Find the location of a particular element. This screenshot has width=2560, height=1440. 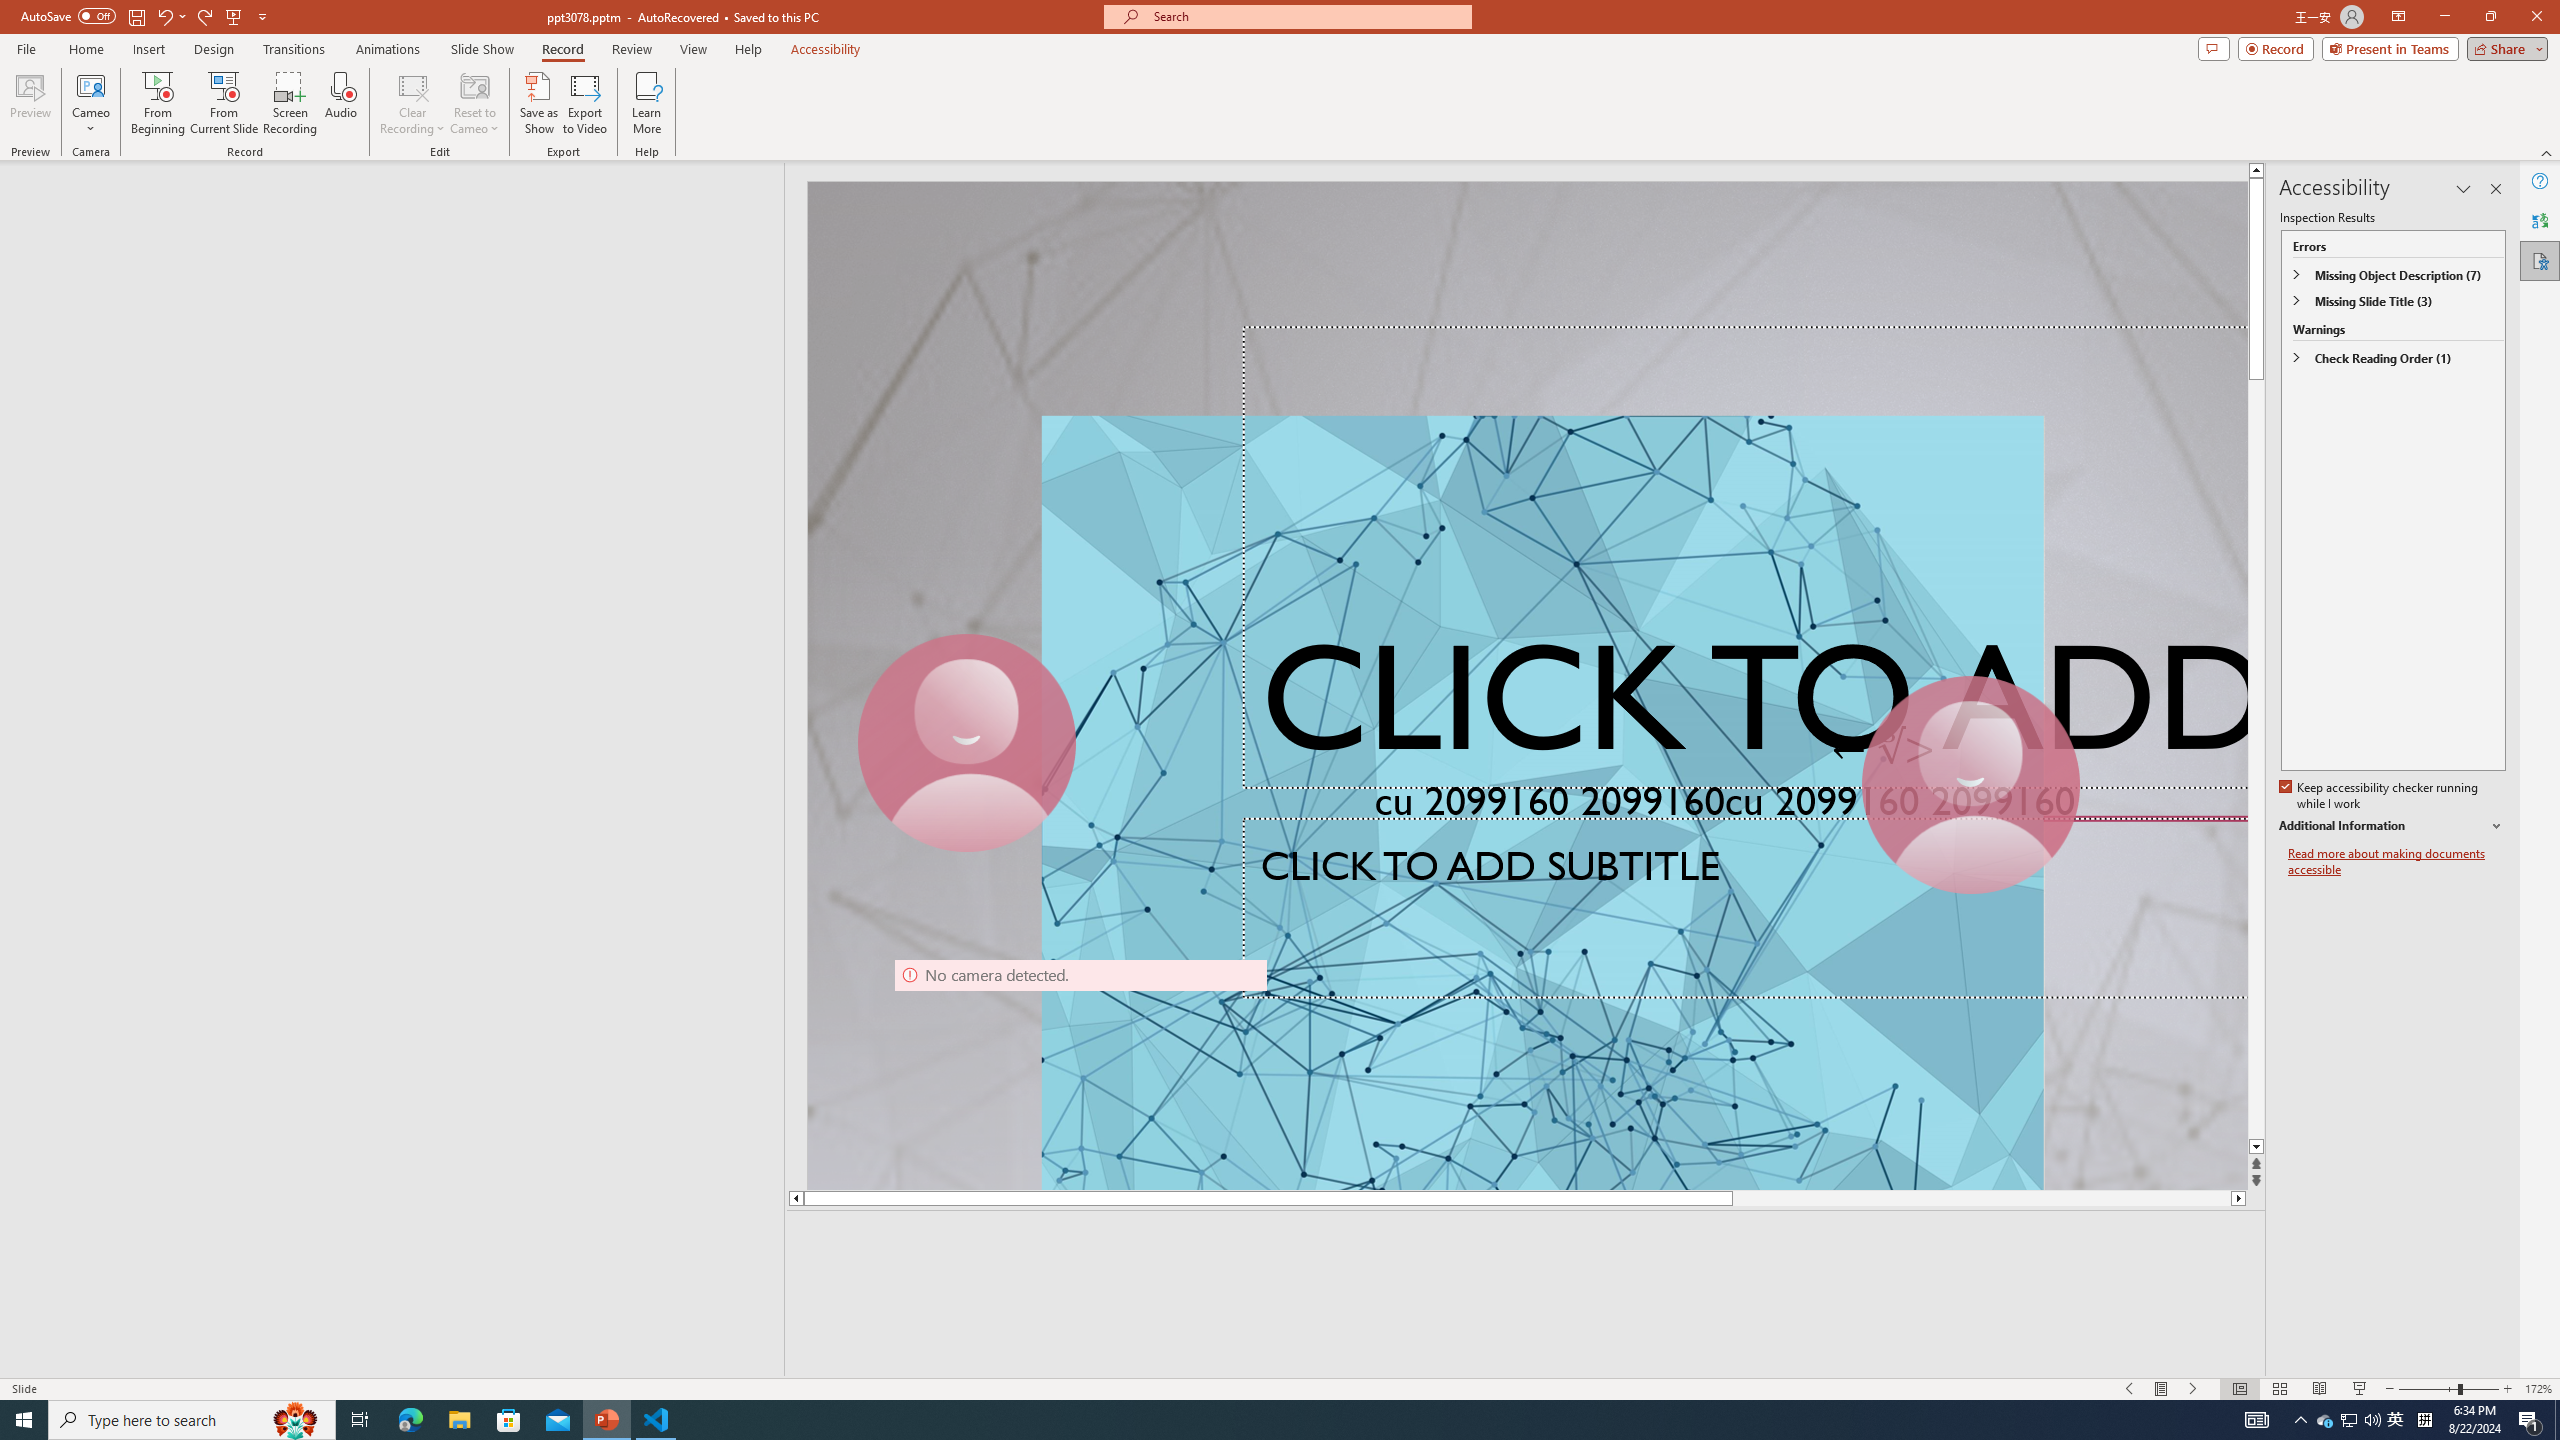

Screen Recording is located at coordinates (290, 103).